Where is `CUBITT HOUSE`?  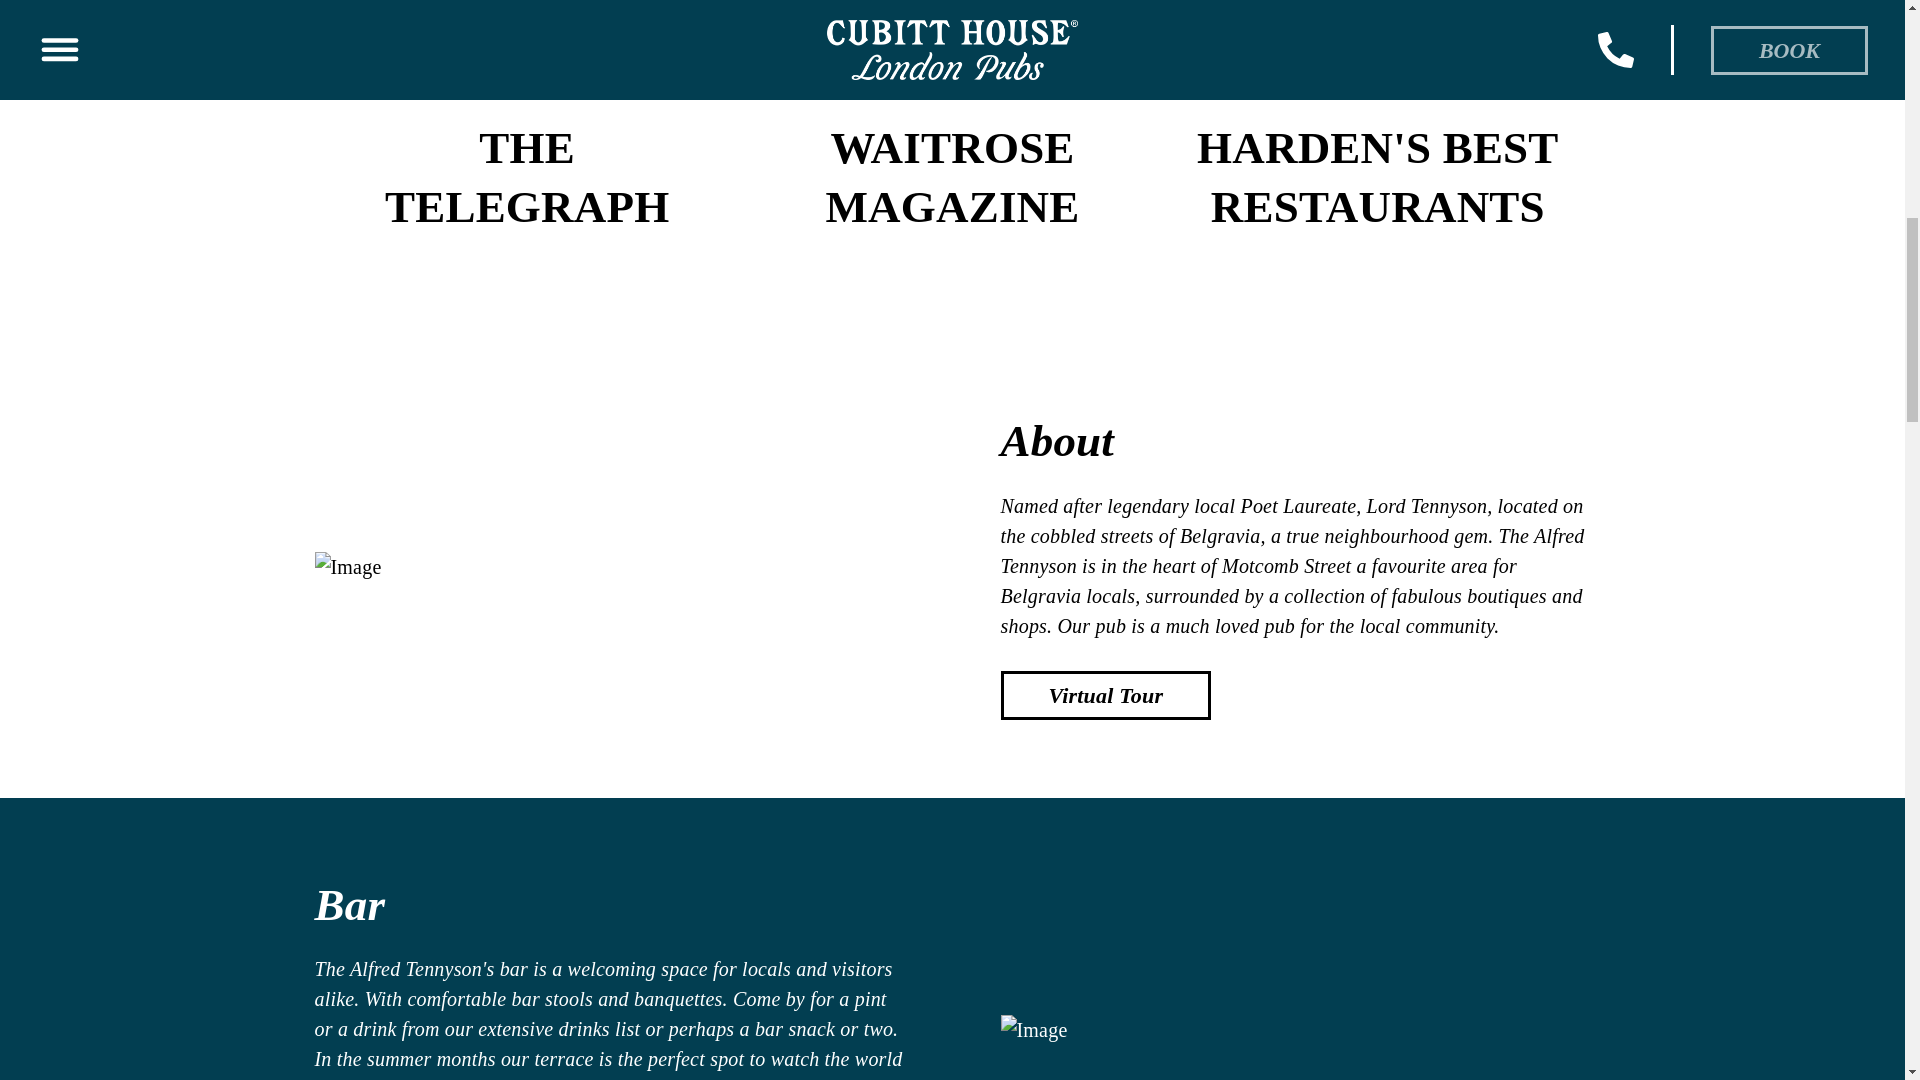
CUBITT HOUSE is located at coordinates (1106, 694).